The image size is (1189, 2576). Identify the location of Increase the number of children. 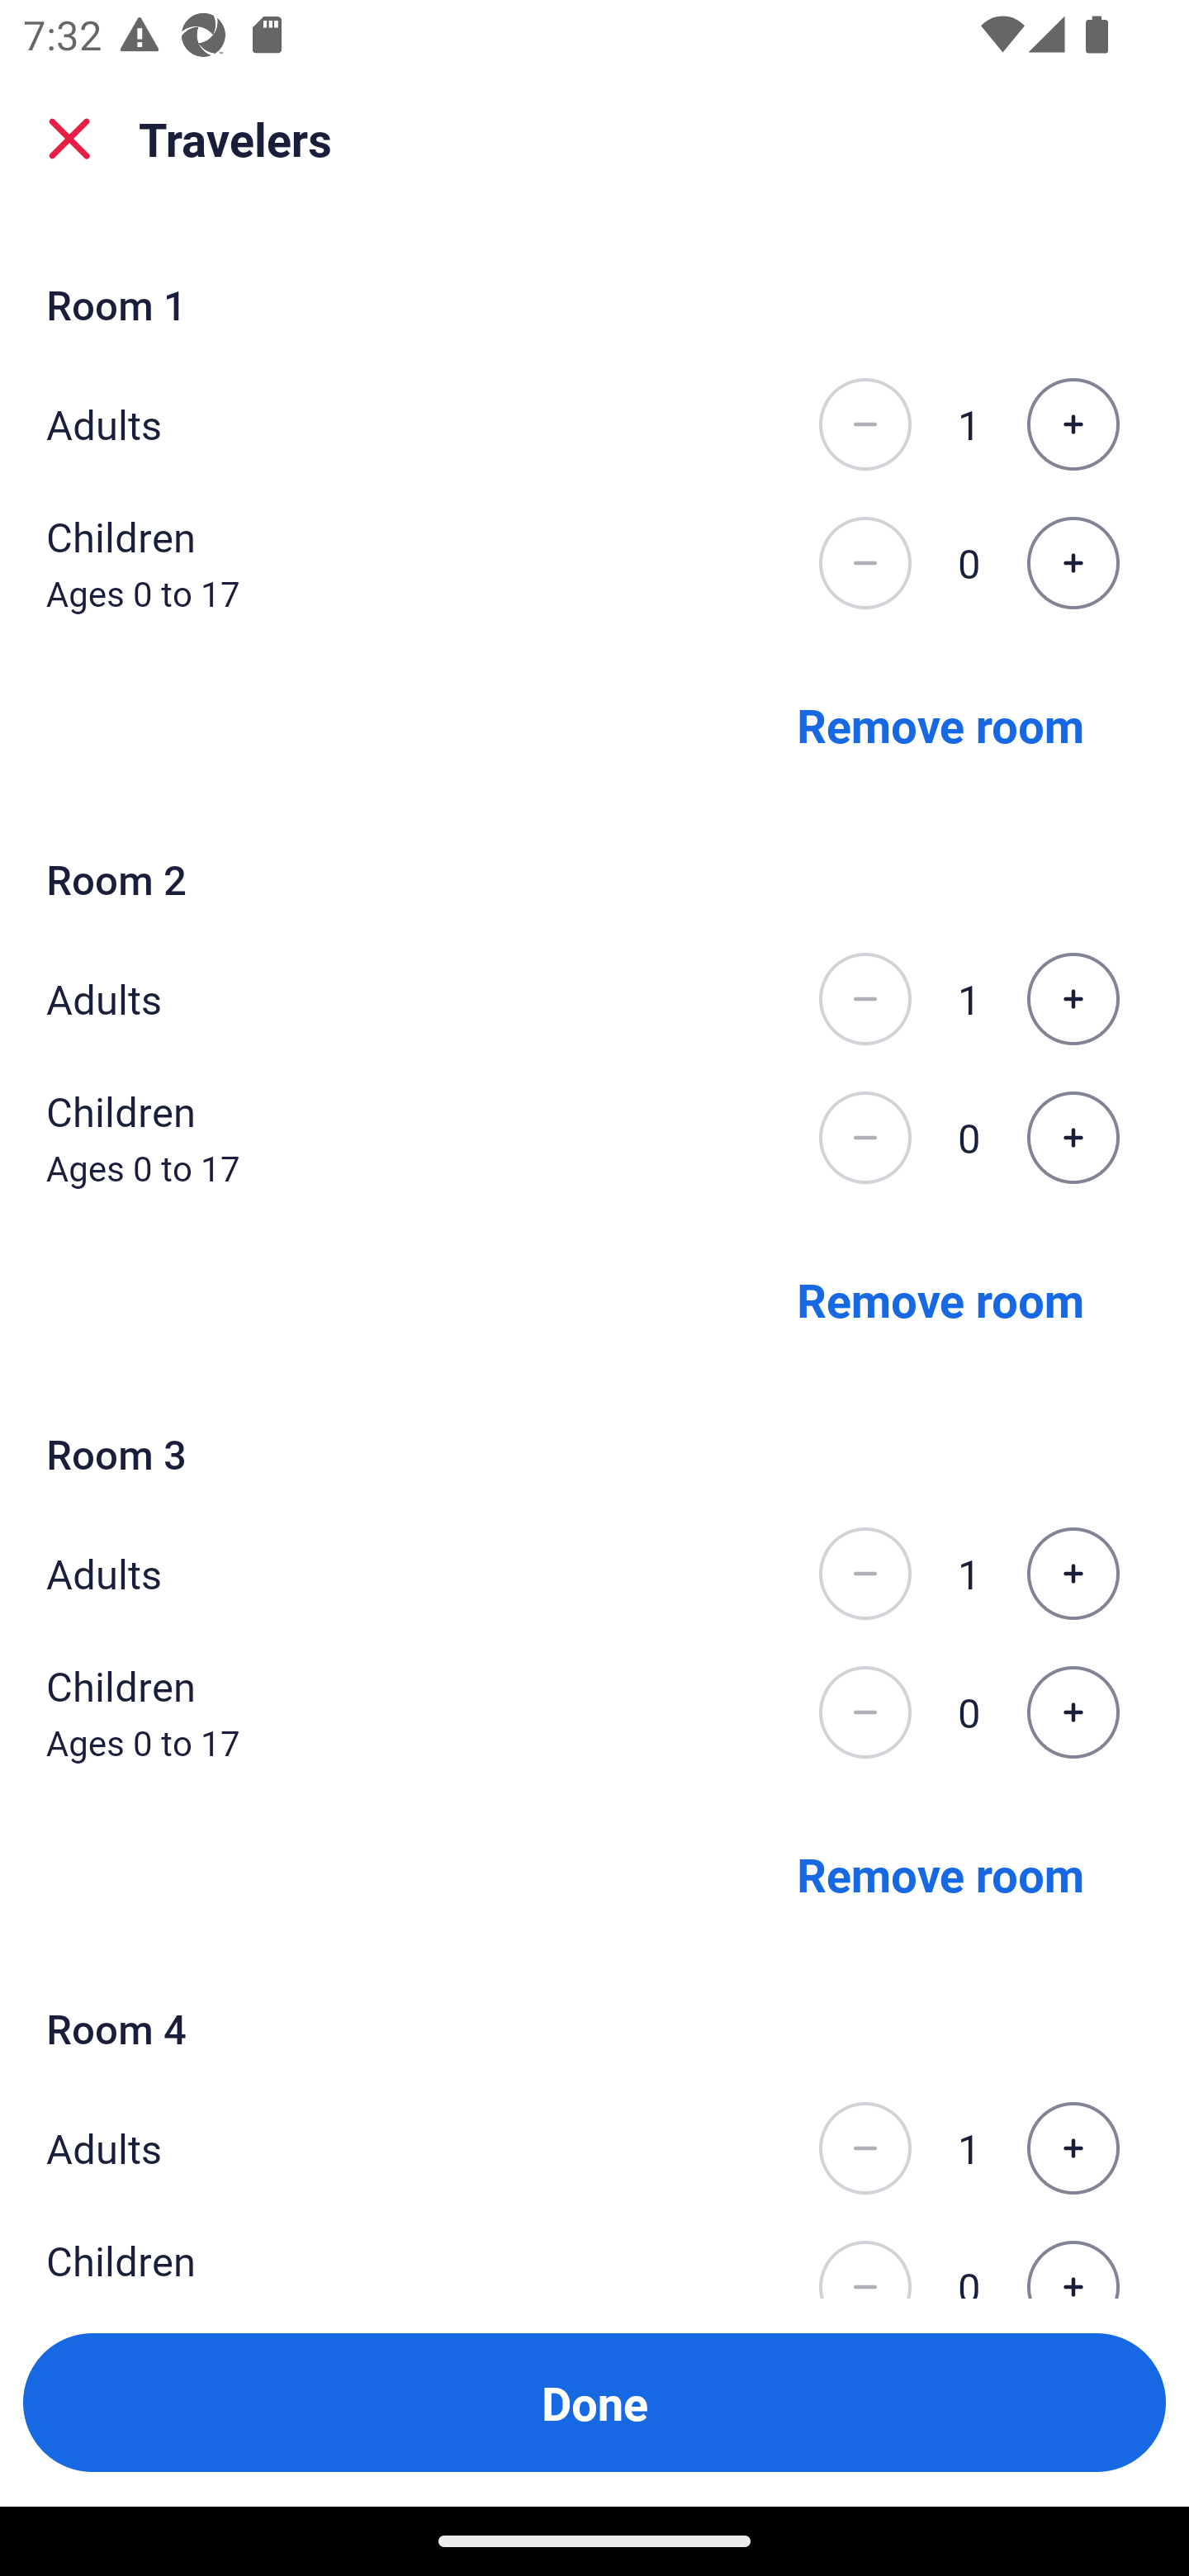
(1073, 1138).